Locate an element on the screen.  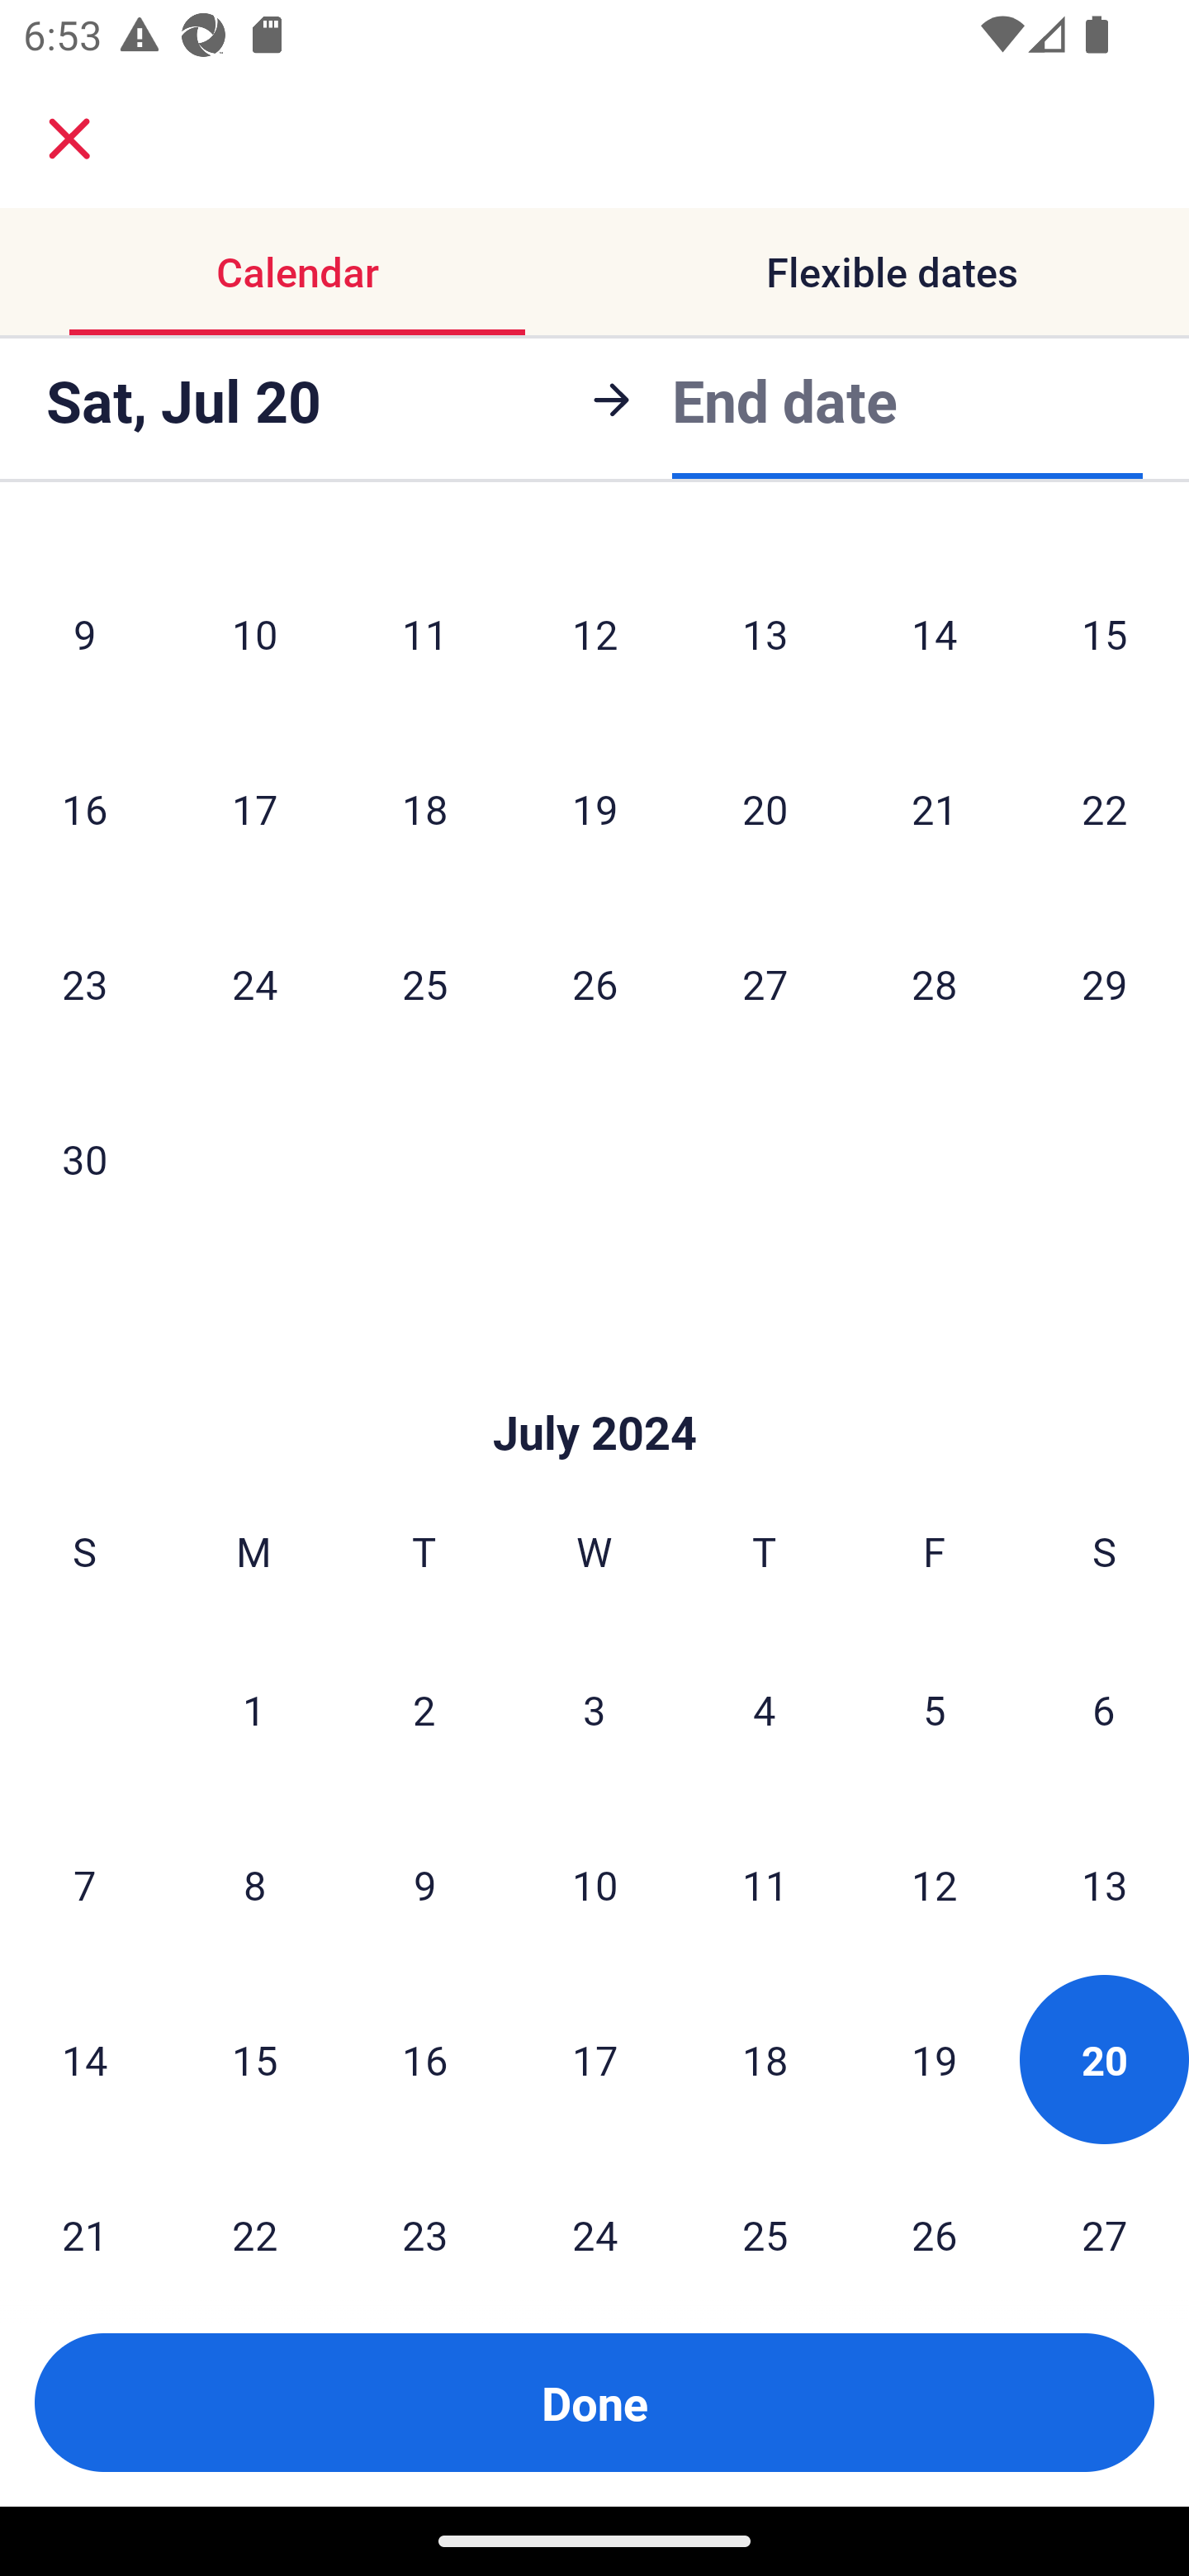
Flexible dates is located at coordinates (892, 271).